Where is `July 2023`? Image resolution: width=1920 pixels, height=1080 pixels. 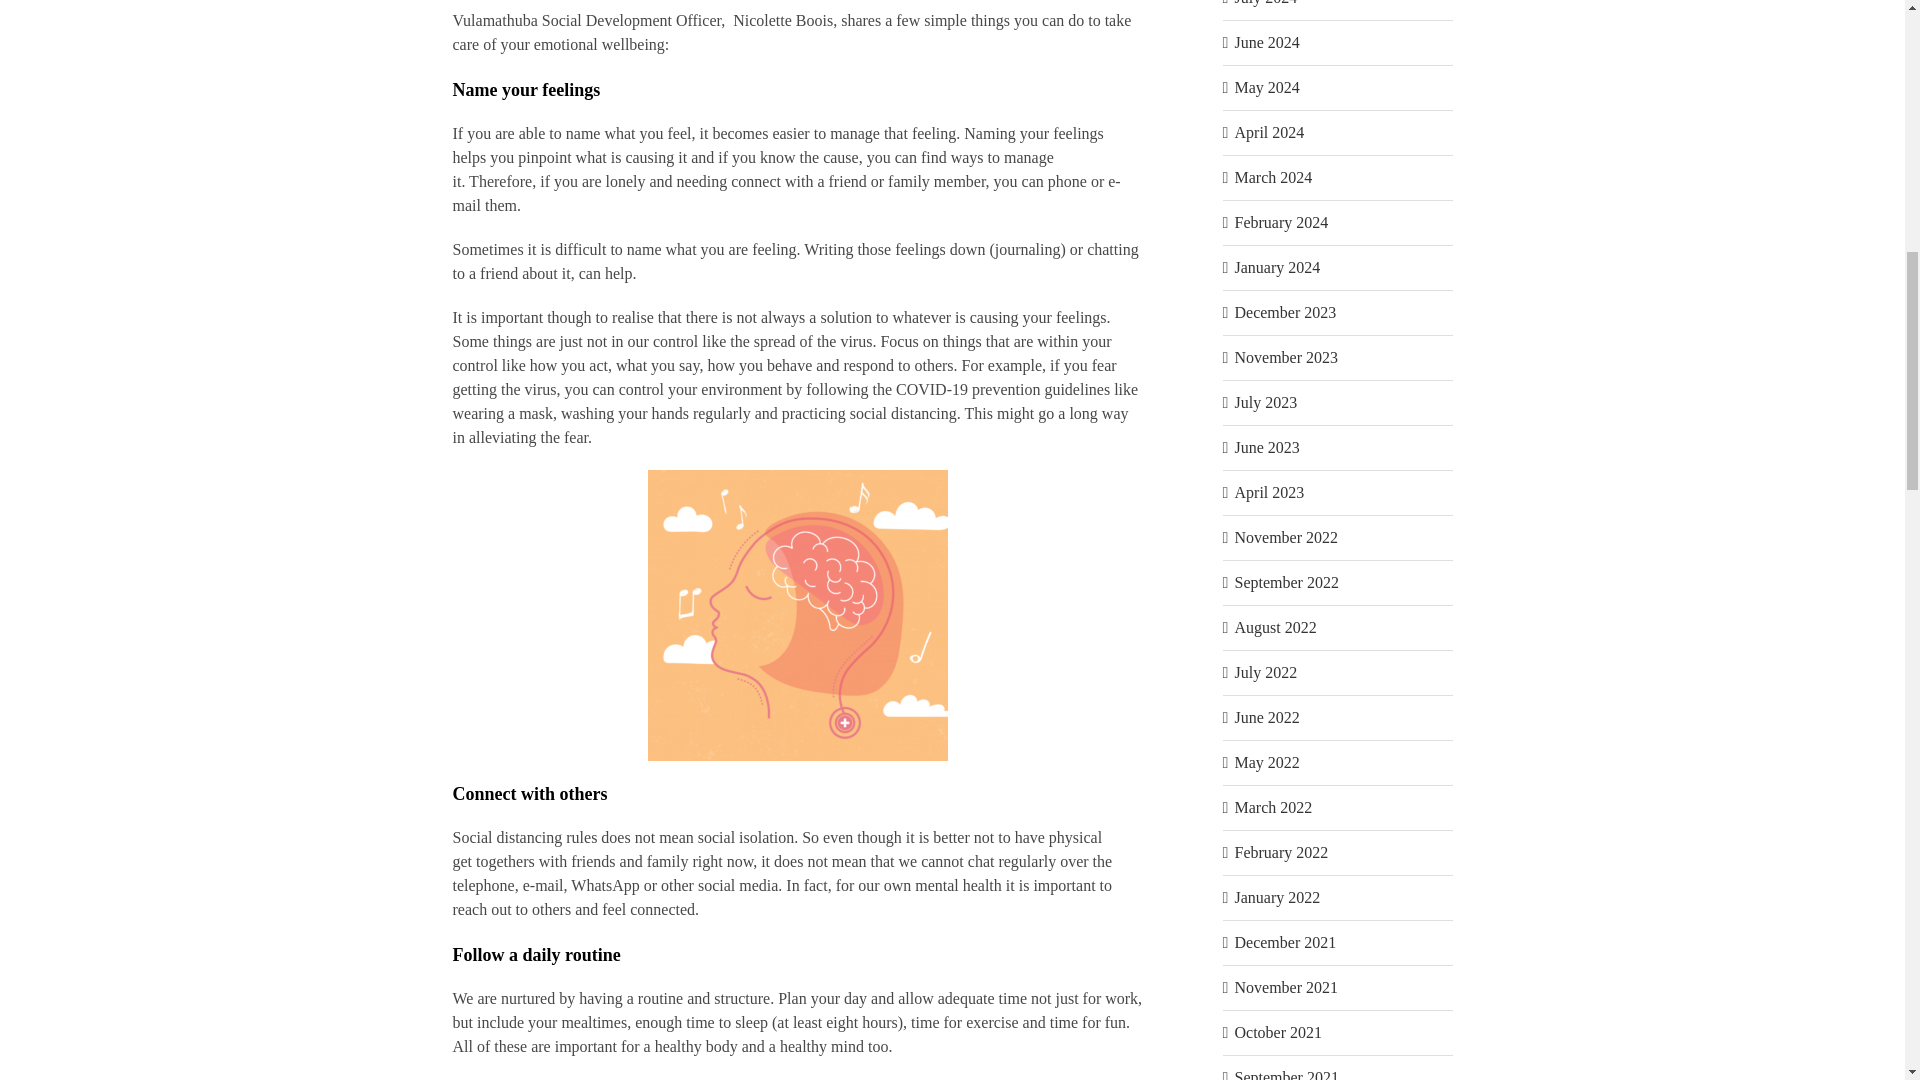 July 2023 is located at coordinates (1266, 402).